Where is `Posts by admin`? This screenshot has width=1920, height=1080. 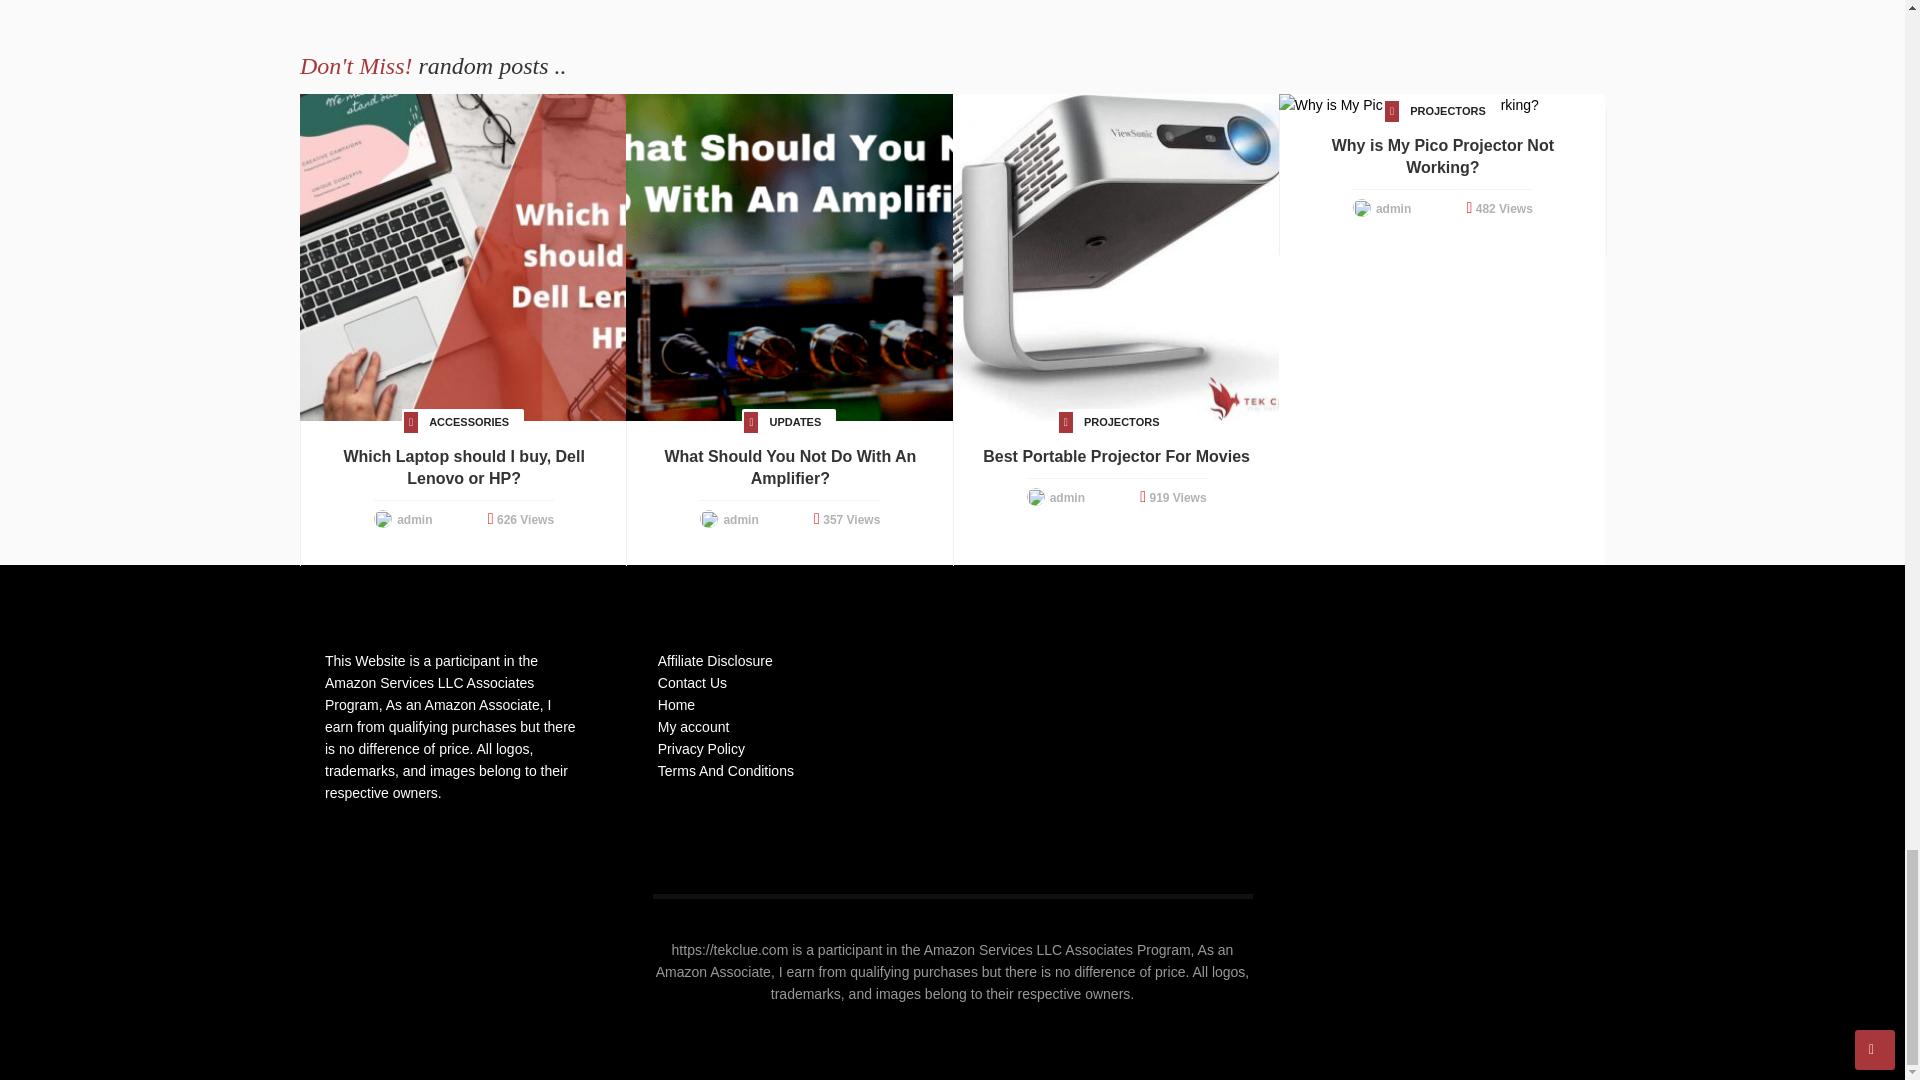
Posts by admin is located at coordinates (740, 520).